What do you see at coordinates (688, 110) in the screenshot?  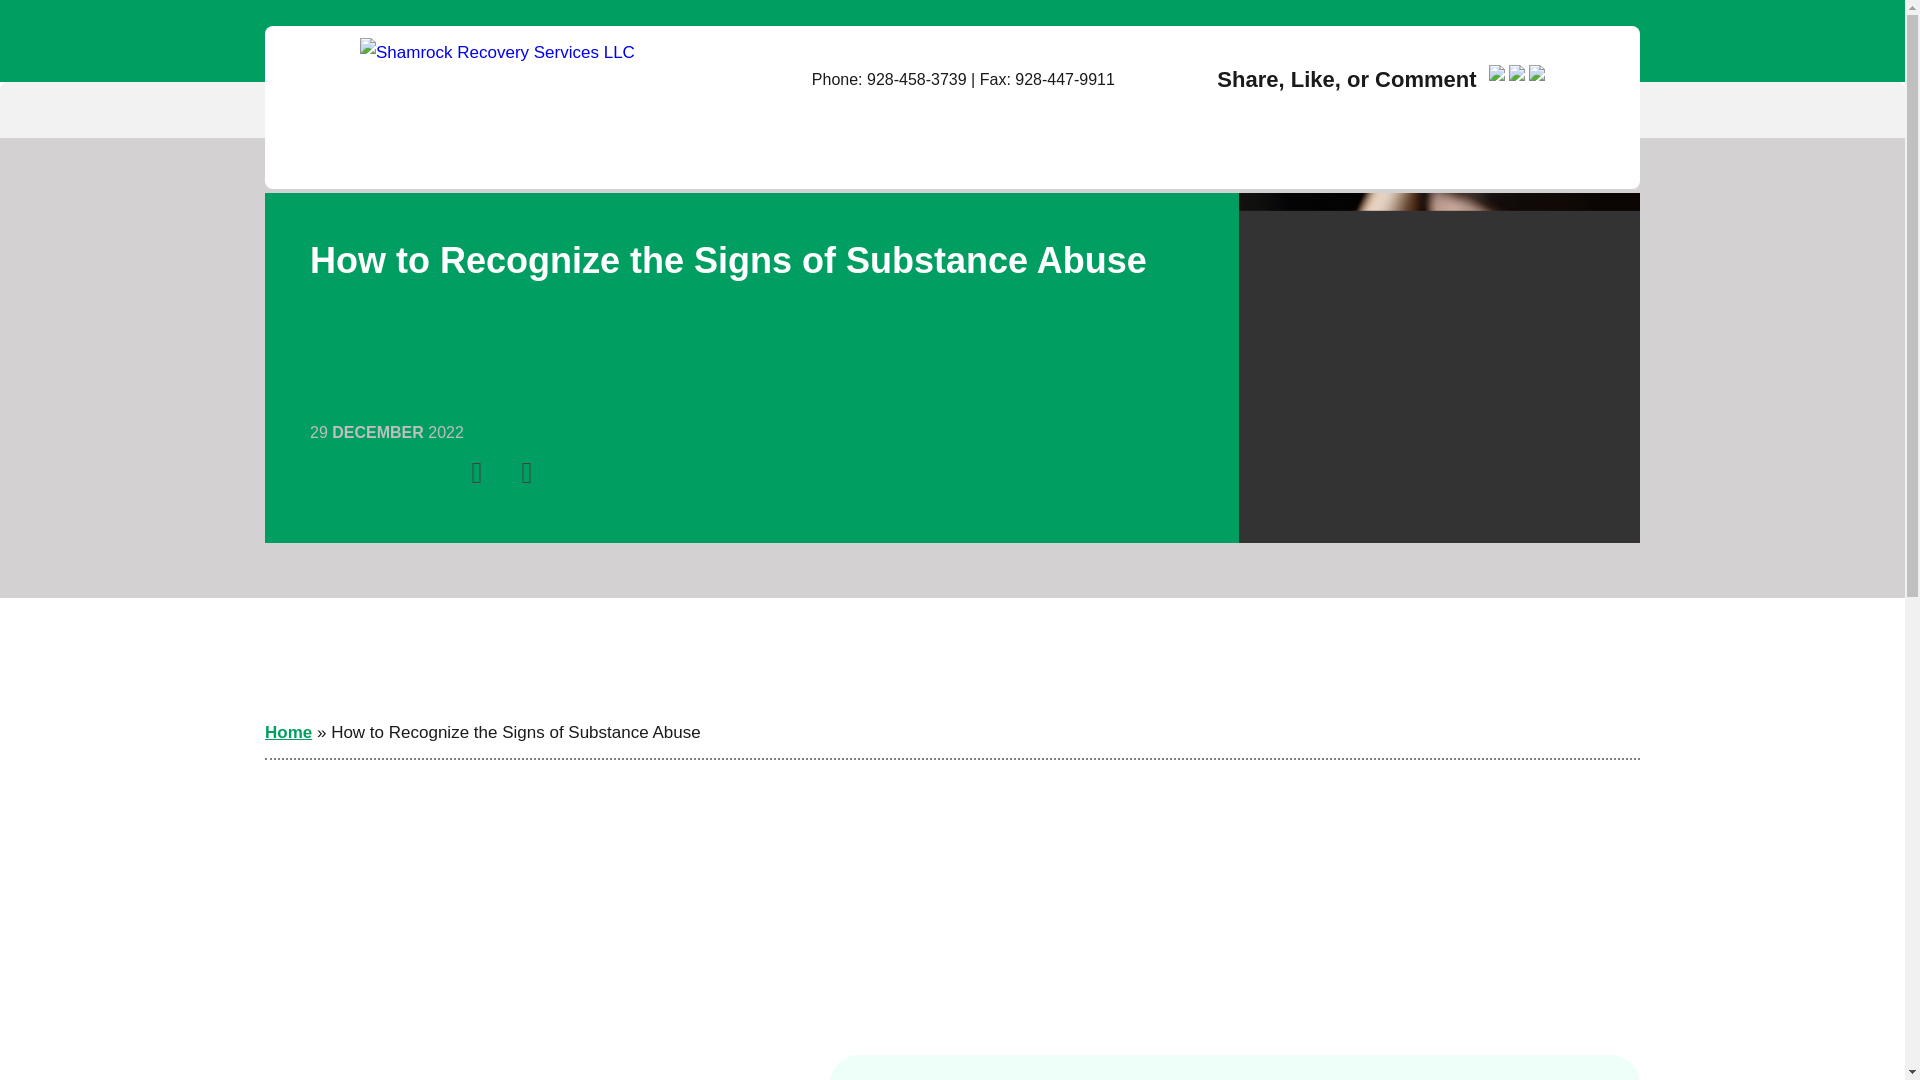 I see `Our Team` at bounding box center [688, 110].